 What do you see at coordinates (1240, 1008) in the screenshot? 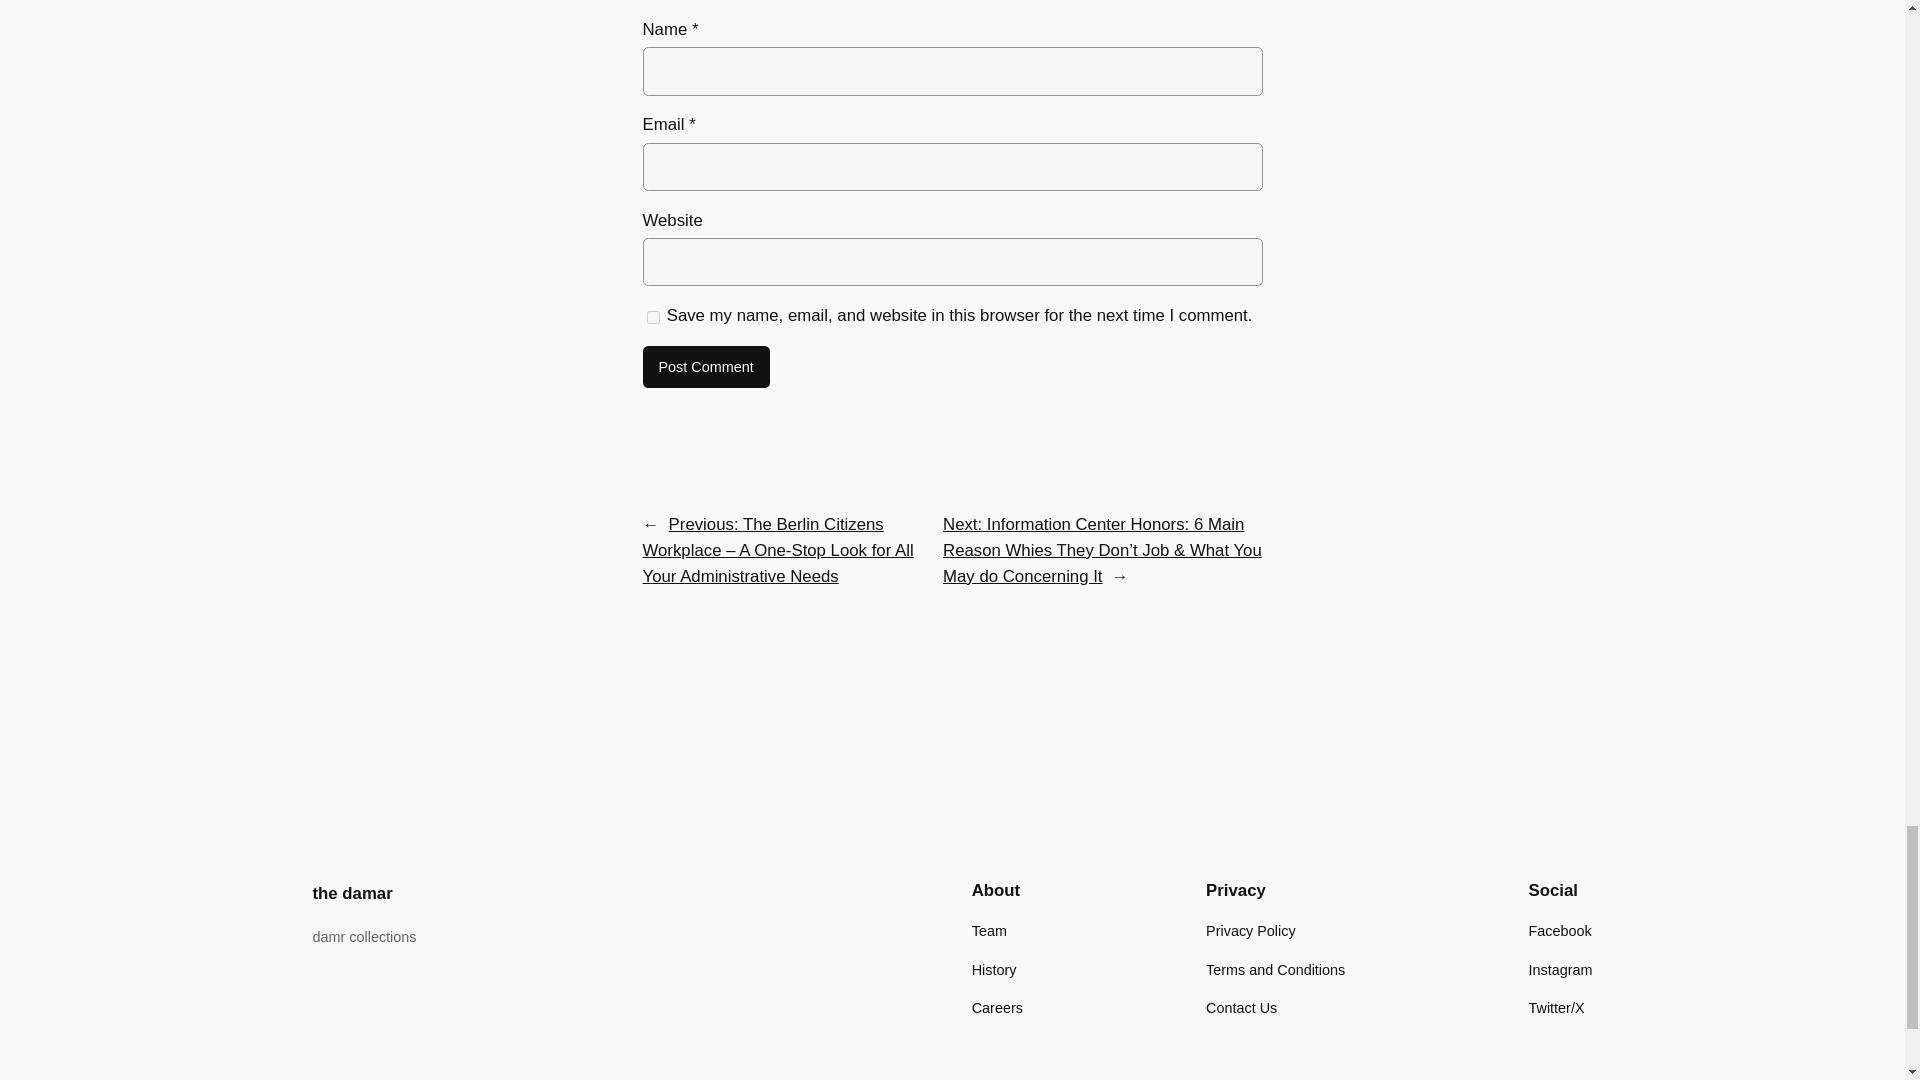
I see `Contact Us` at bounding box center [1240, 1008].